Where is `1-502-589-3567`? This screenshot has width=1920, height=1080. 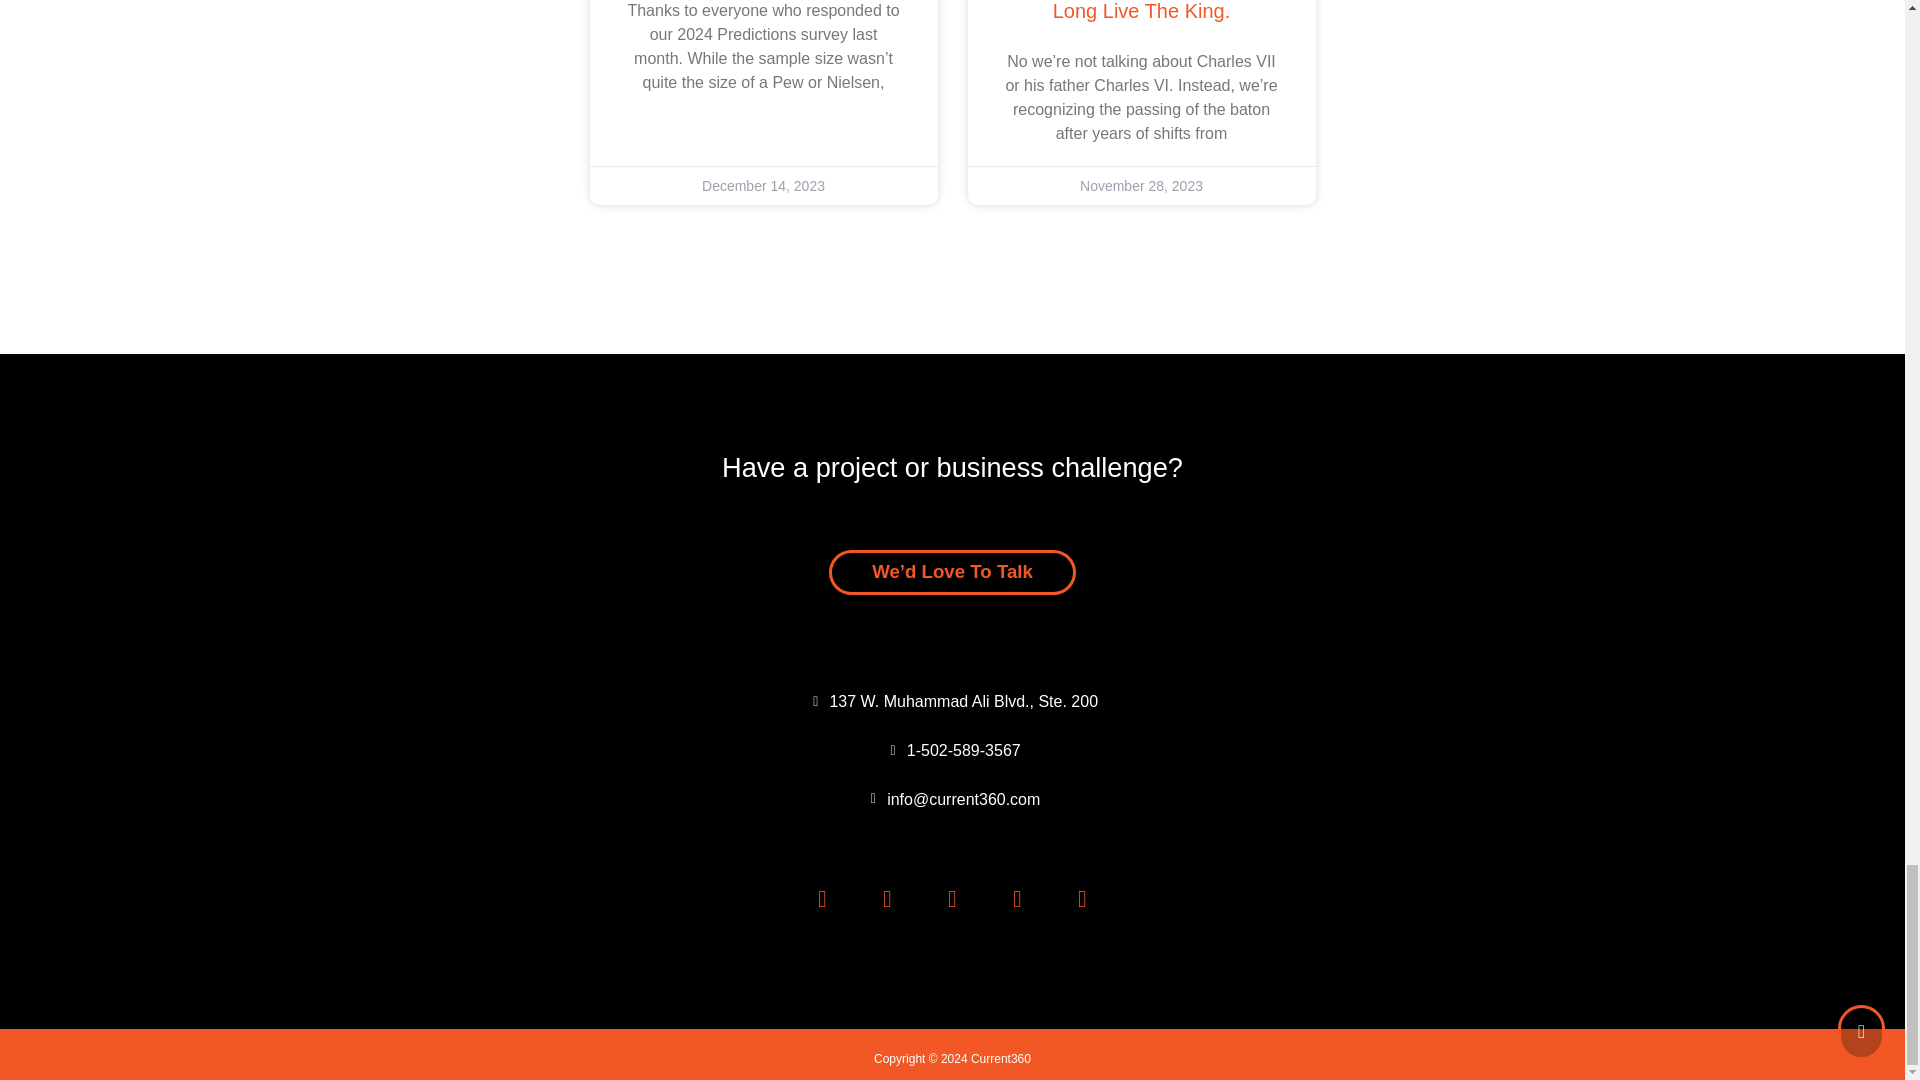
1-502-589-3567 is located at coordinates (952, 750).